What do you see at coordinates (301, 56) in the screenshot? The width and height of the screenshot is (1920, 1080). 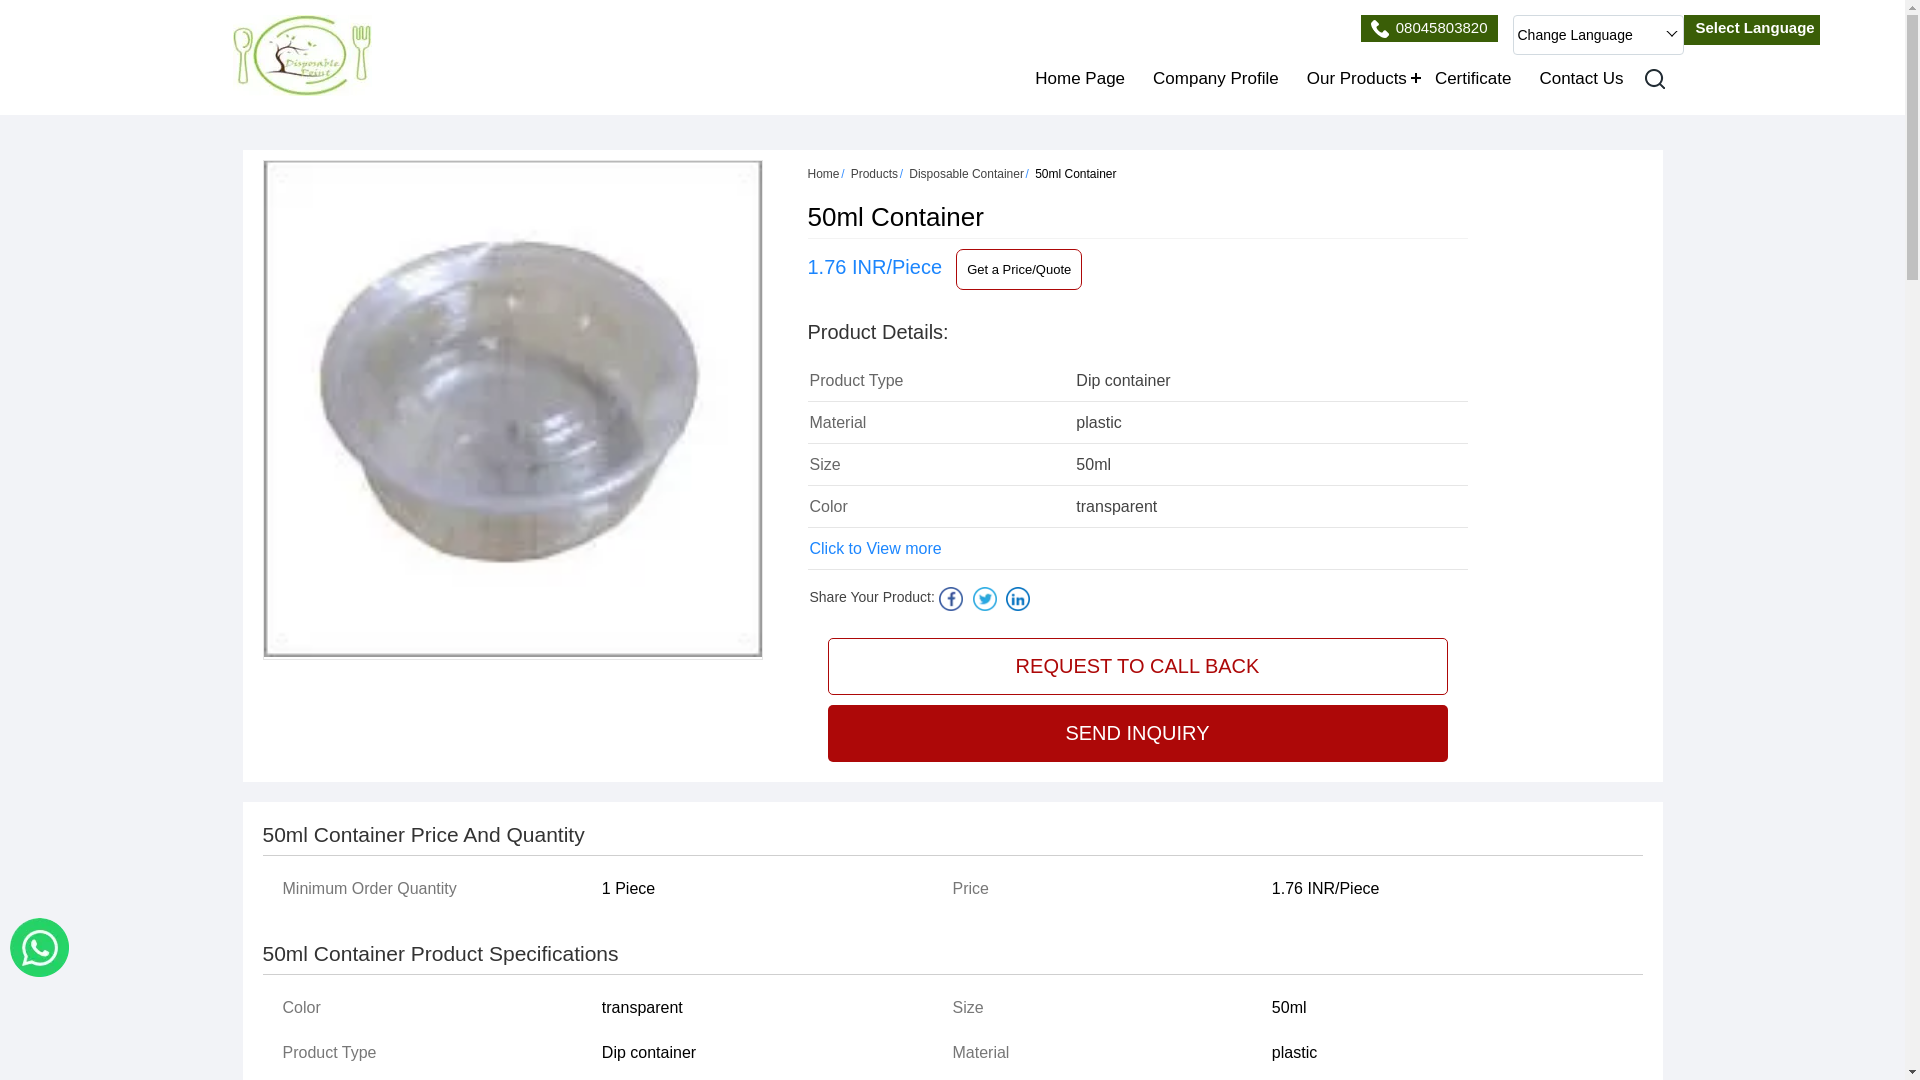 I see `Disposable Point` at bounding box center [301, 56].